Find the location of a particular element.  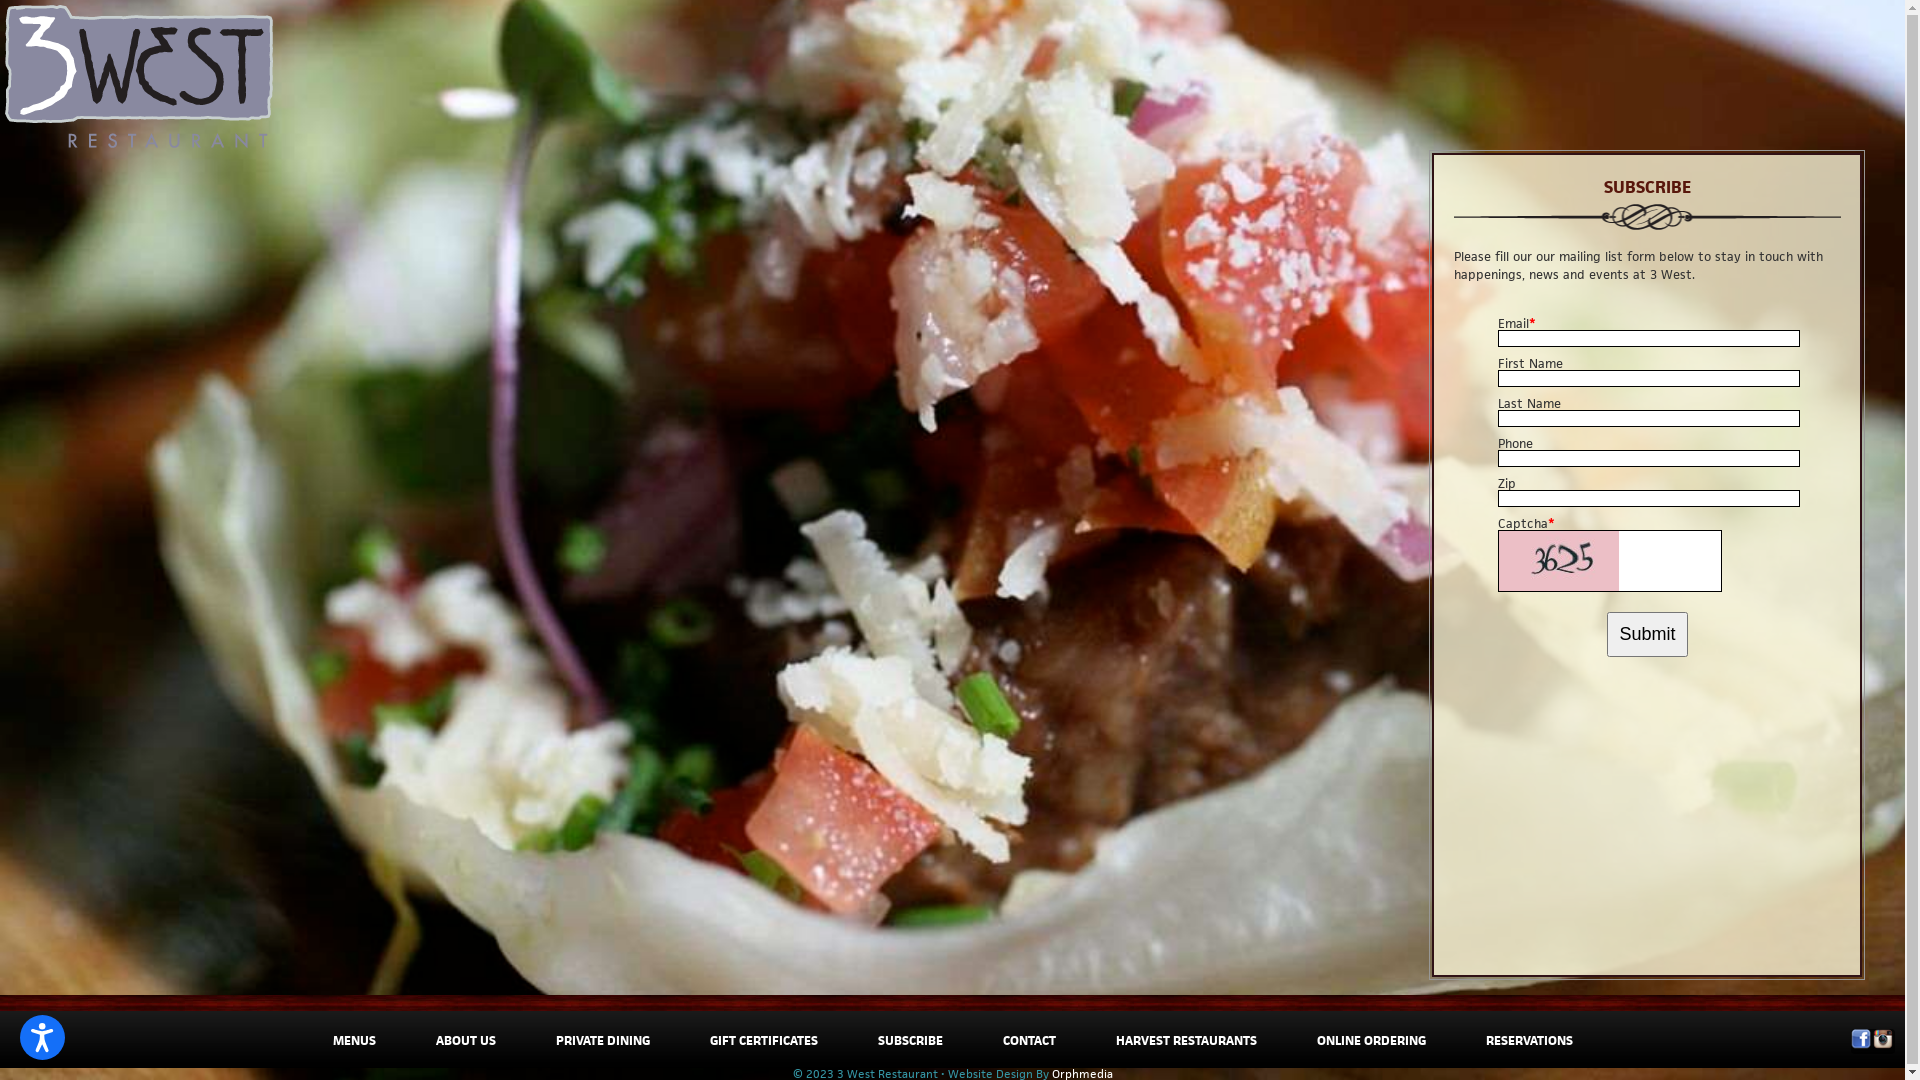

ONLINE ORDERING is located at coordinates (1370, 1040).